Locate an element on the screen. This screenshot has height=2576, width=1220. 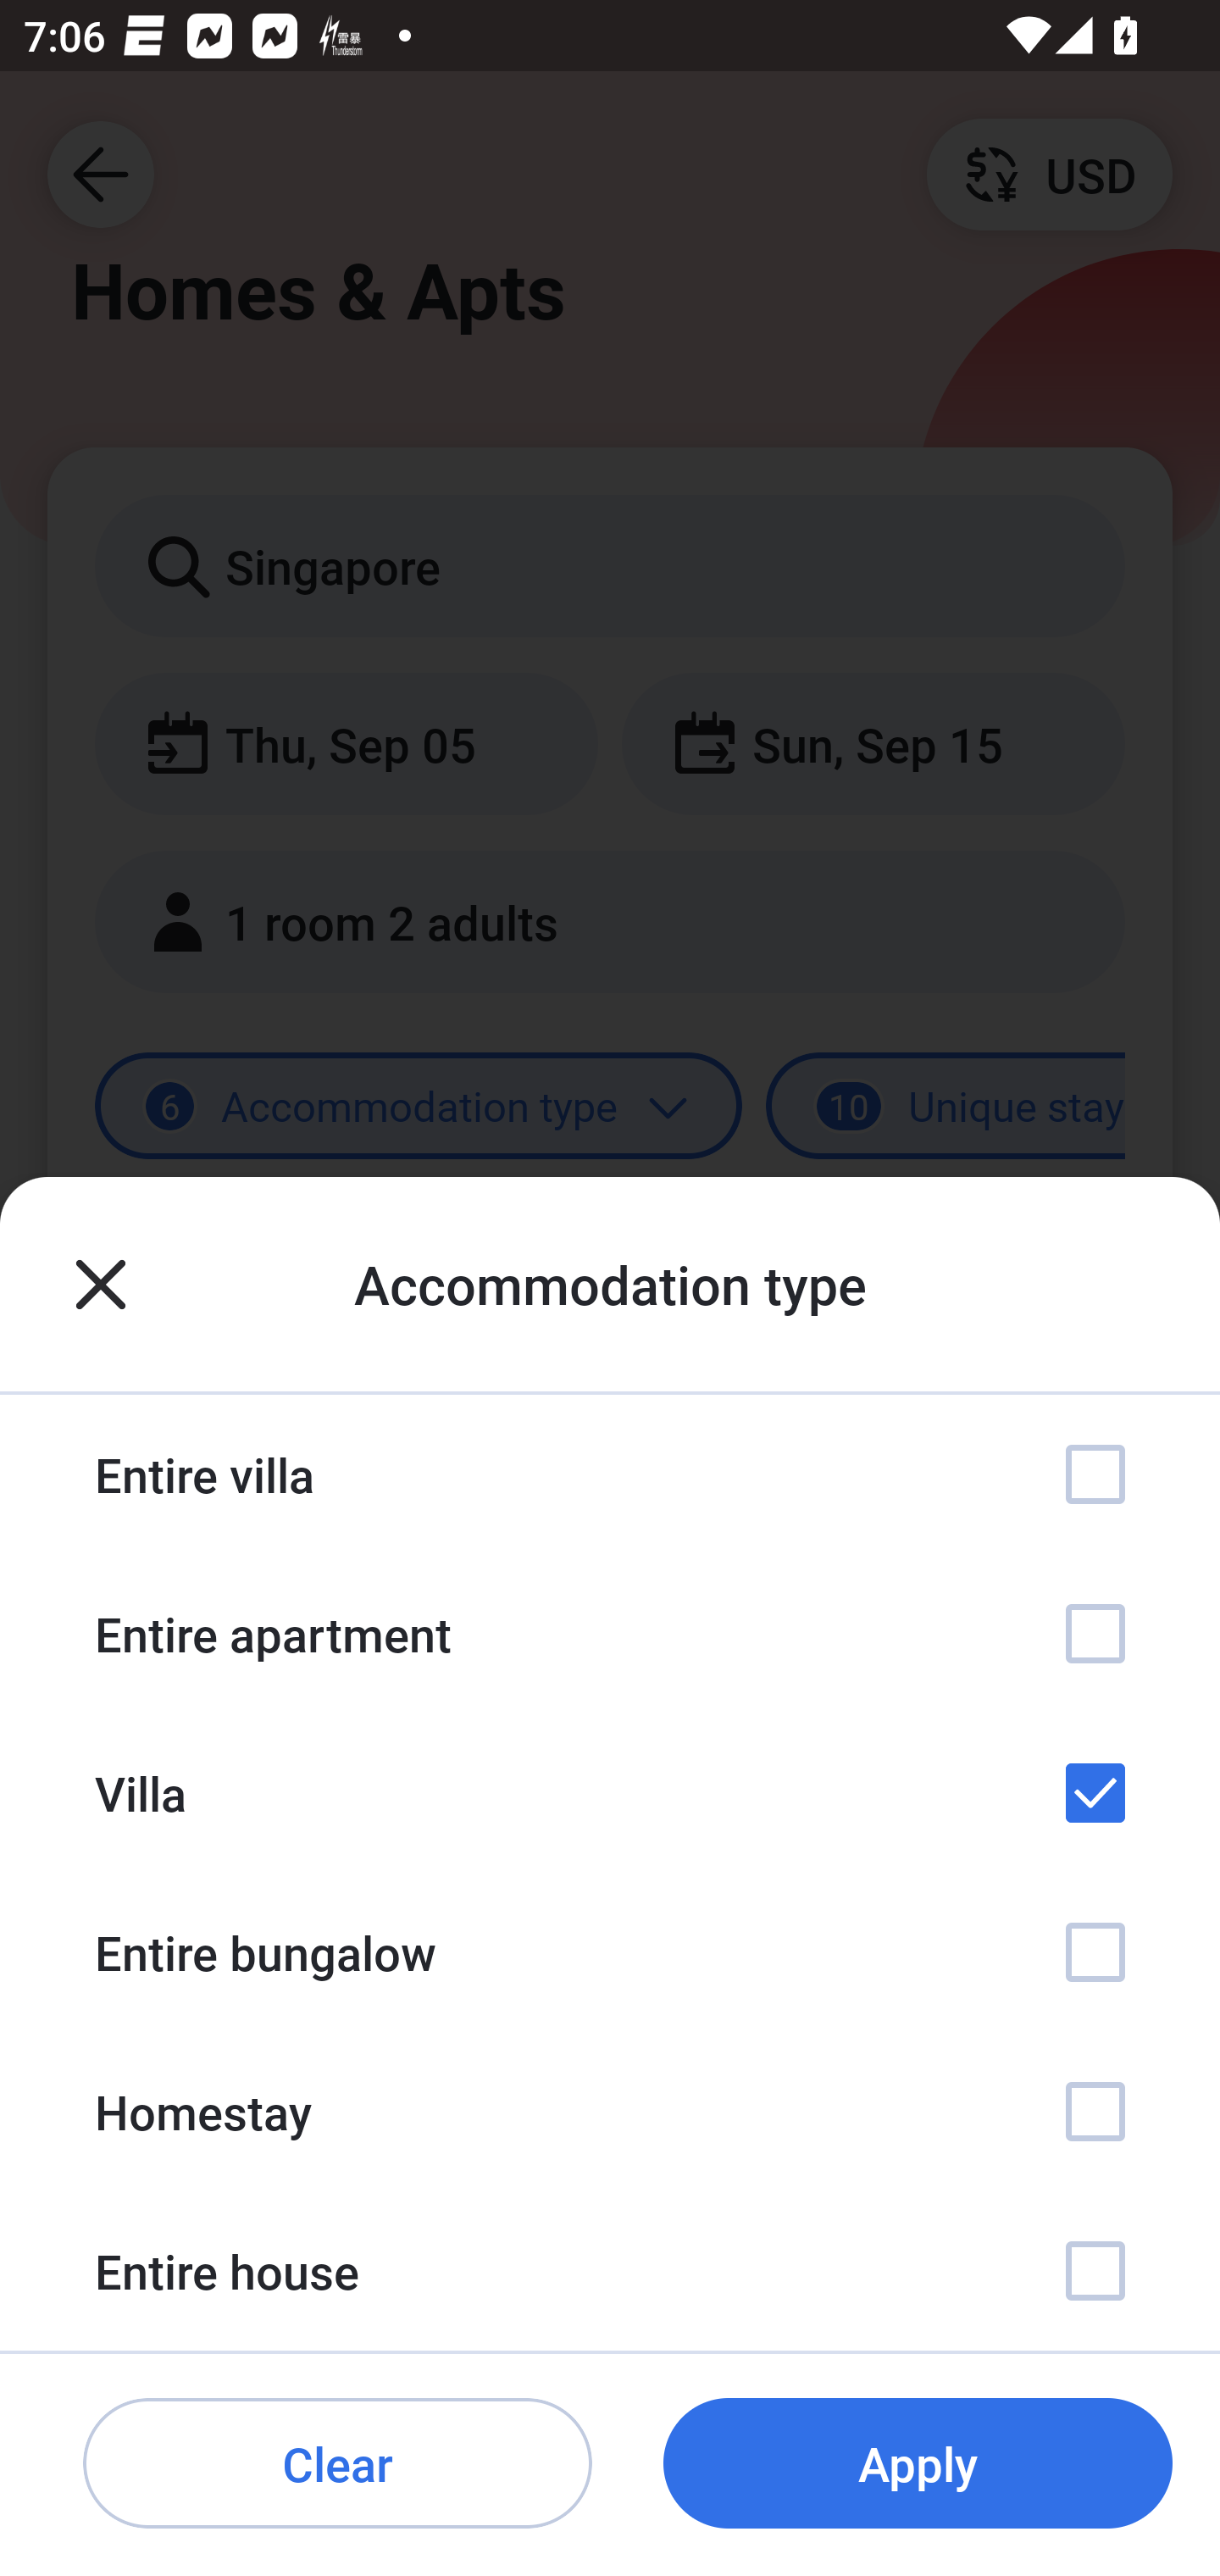
Entire bungalow is located at coordinates (610, 1952).